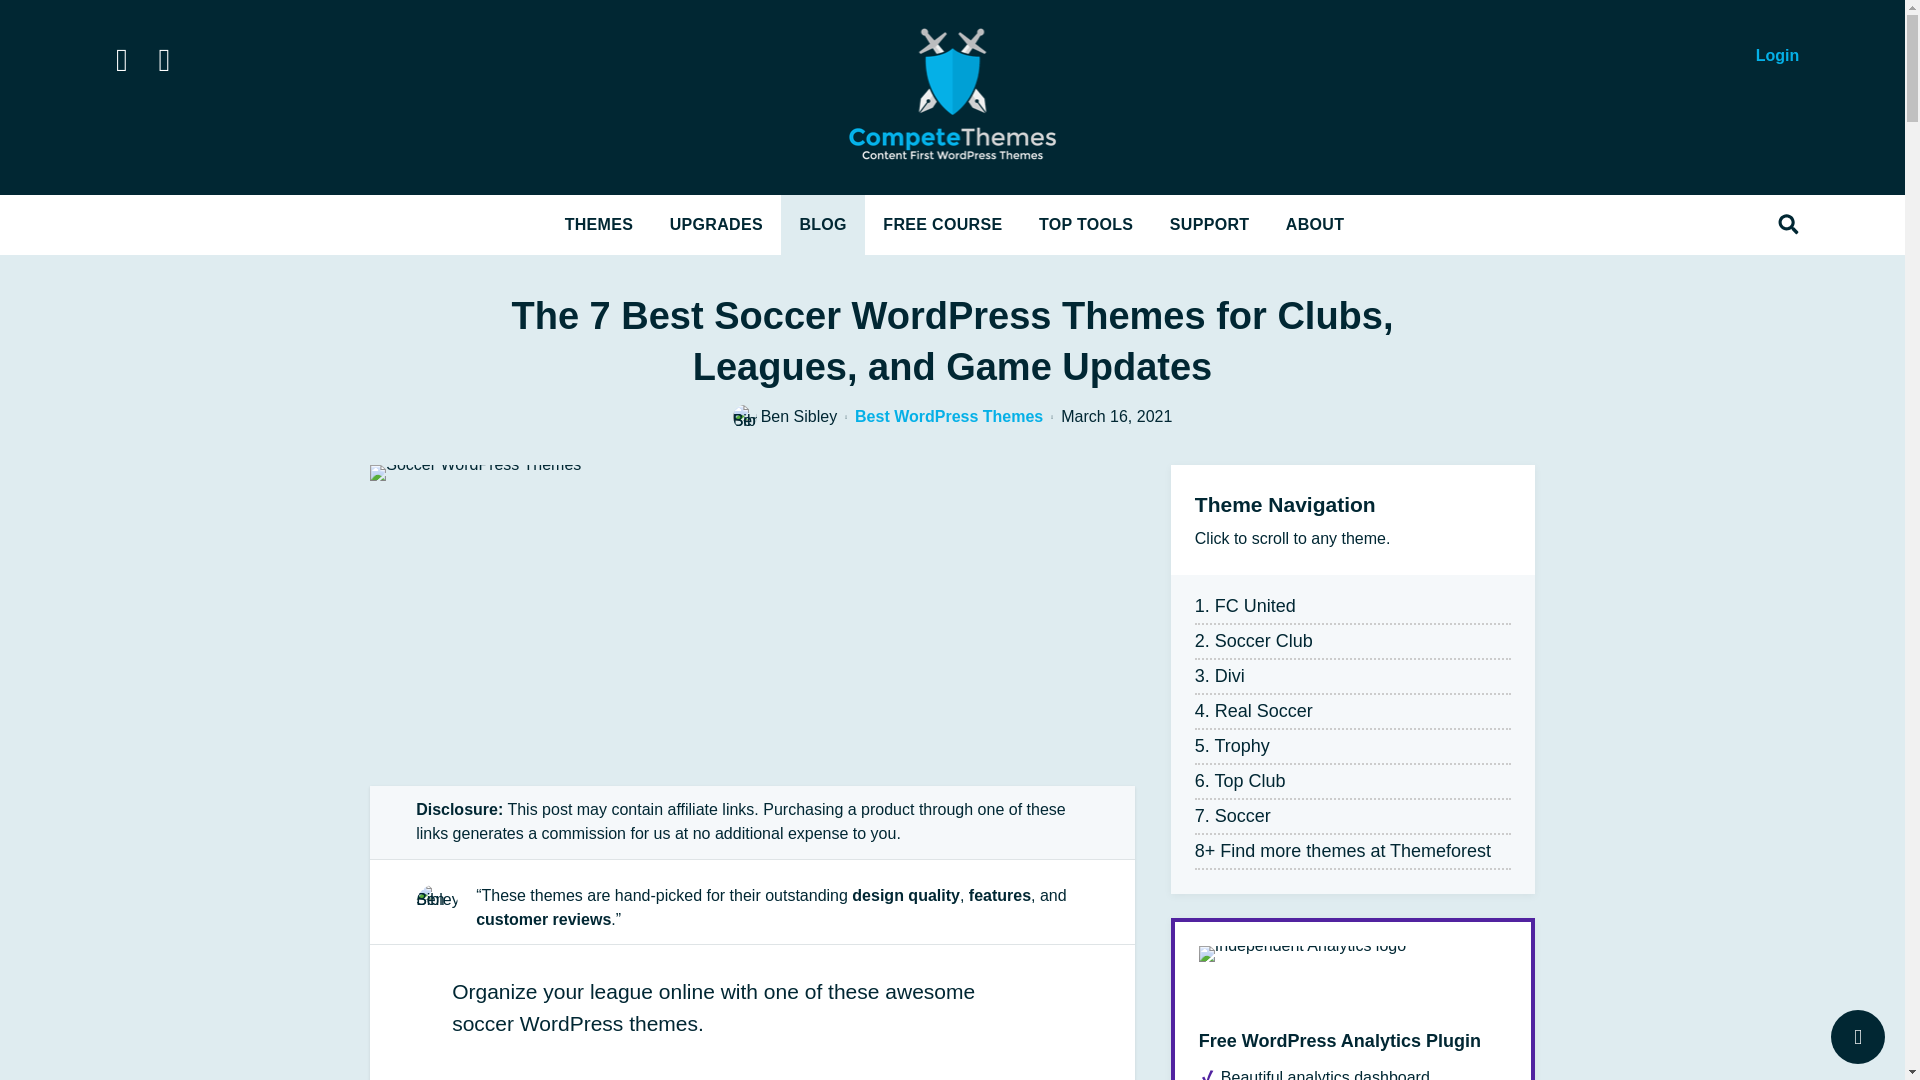 The image size is (1920, 1080). I want to click on Login, so click(1778, 55).